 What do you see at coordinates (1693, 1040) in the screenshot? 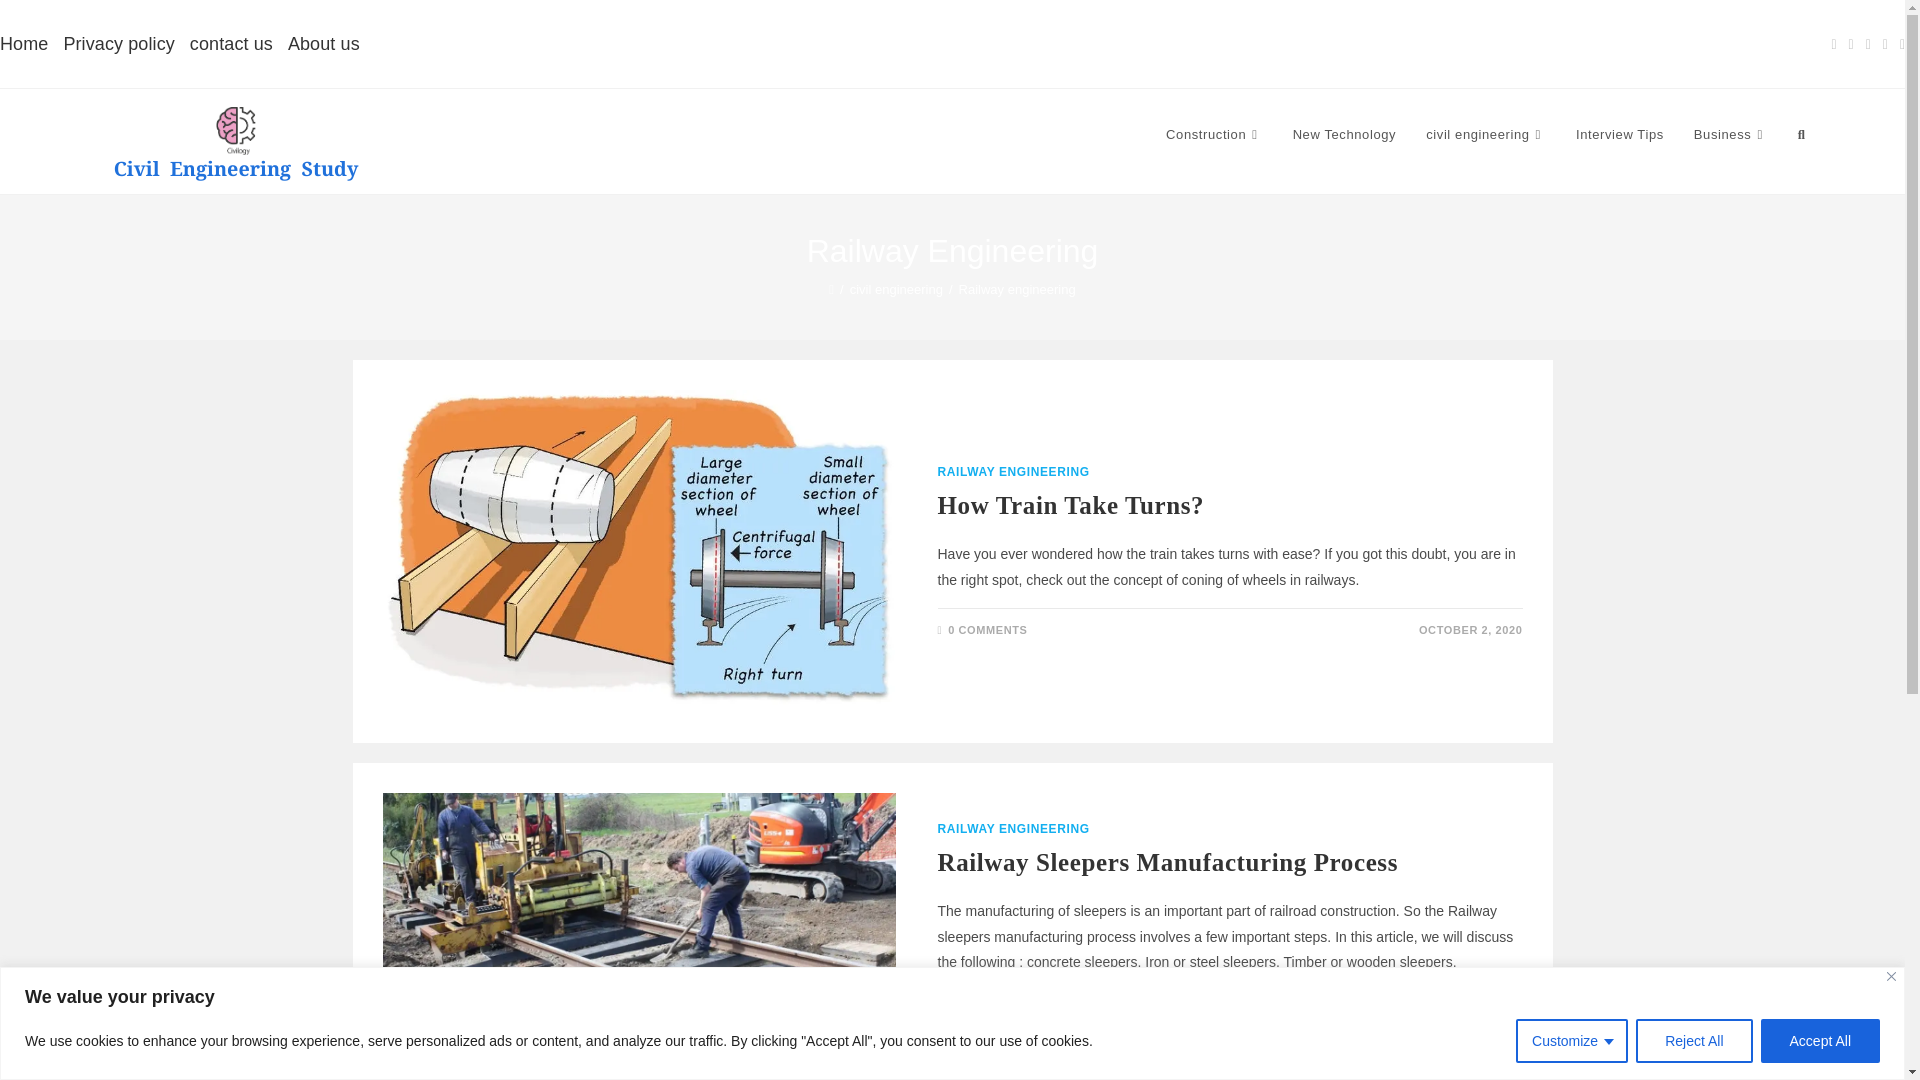
I see `Reject All` at bounding box center [1693, 1040].